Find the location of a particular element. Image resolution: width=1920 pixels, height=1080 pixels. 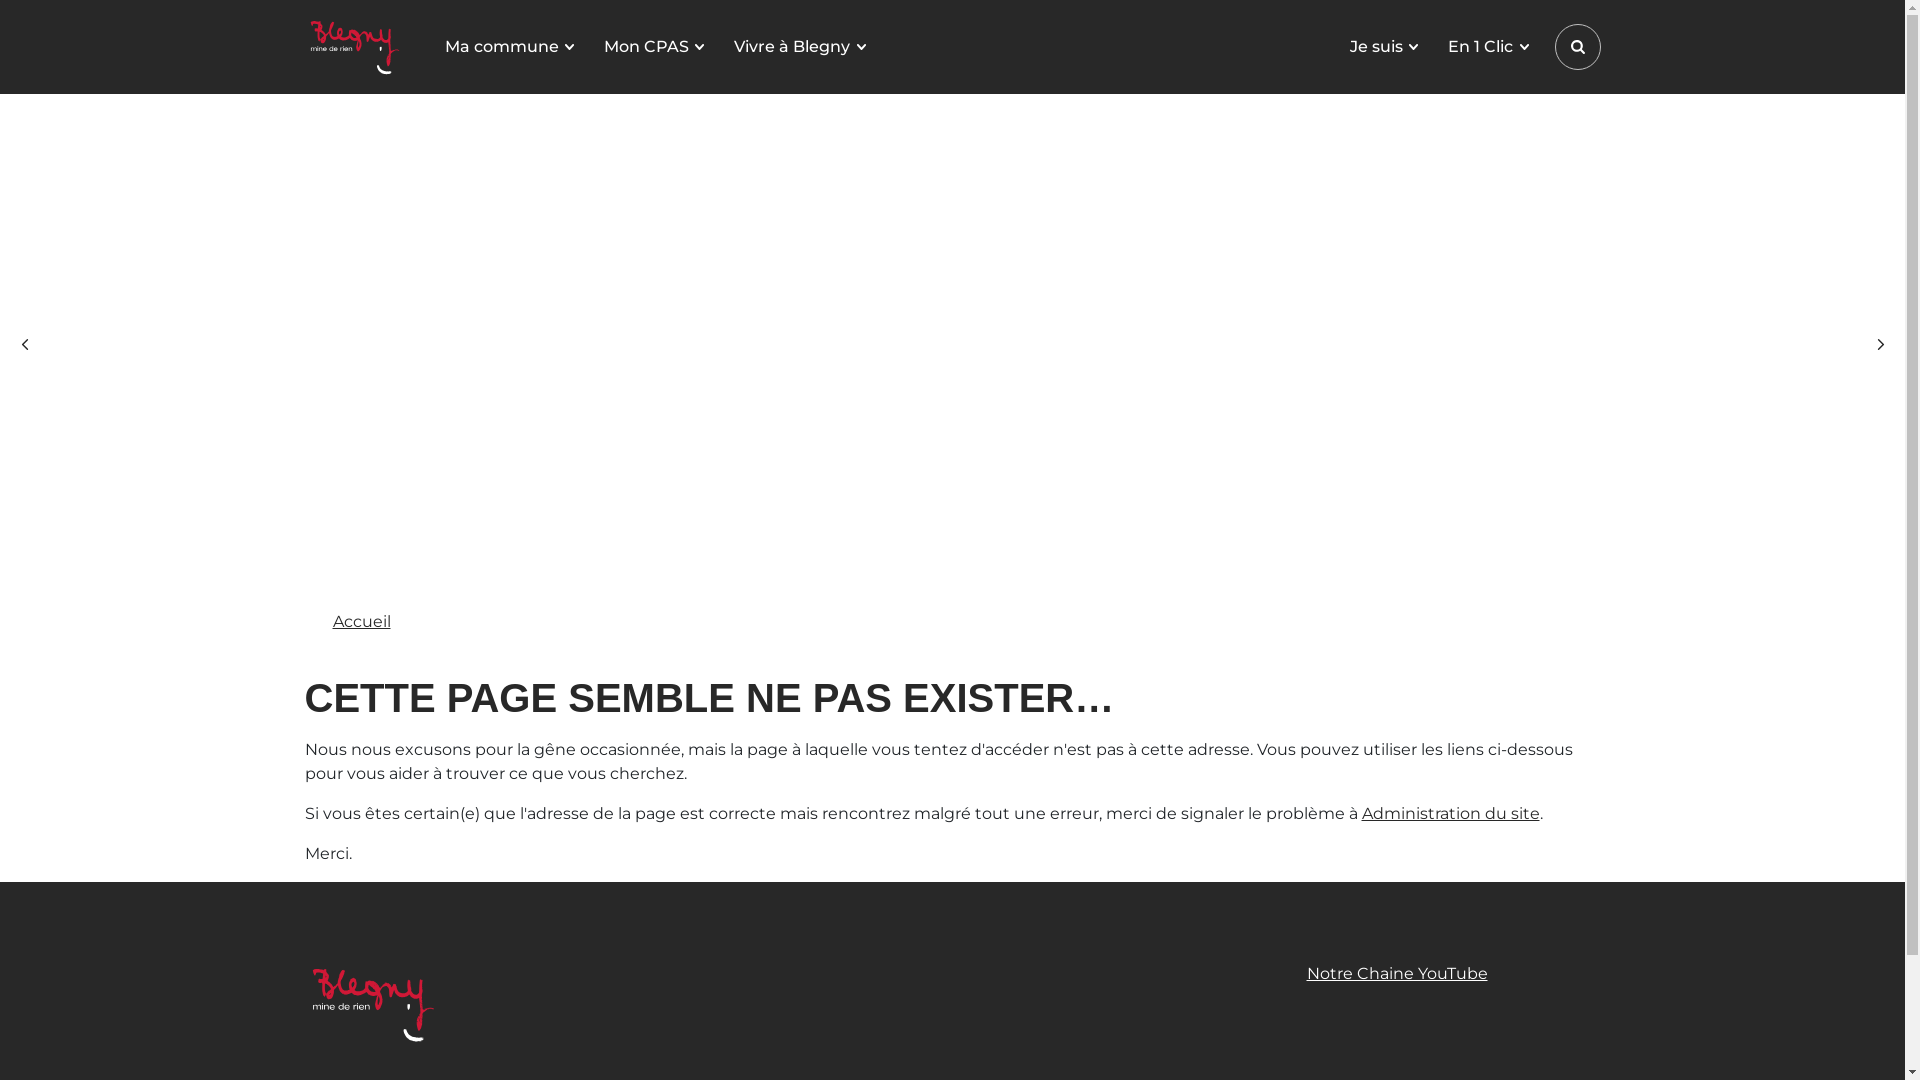

Je suis is located at coordinates (1384, 47).